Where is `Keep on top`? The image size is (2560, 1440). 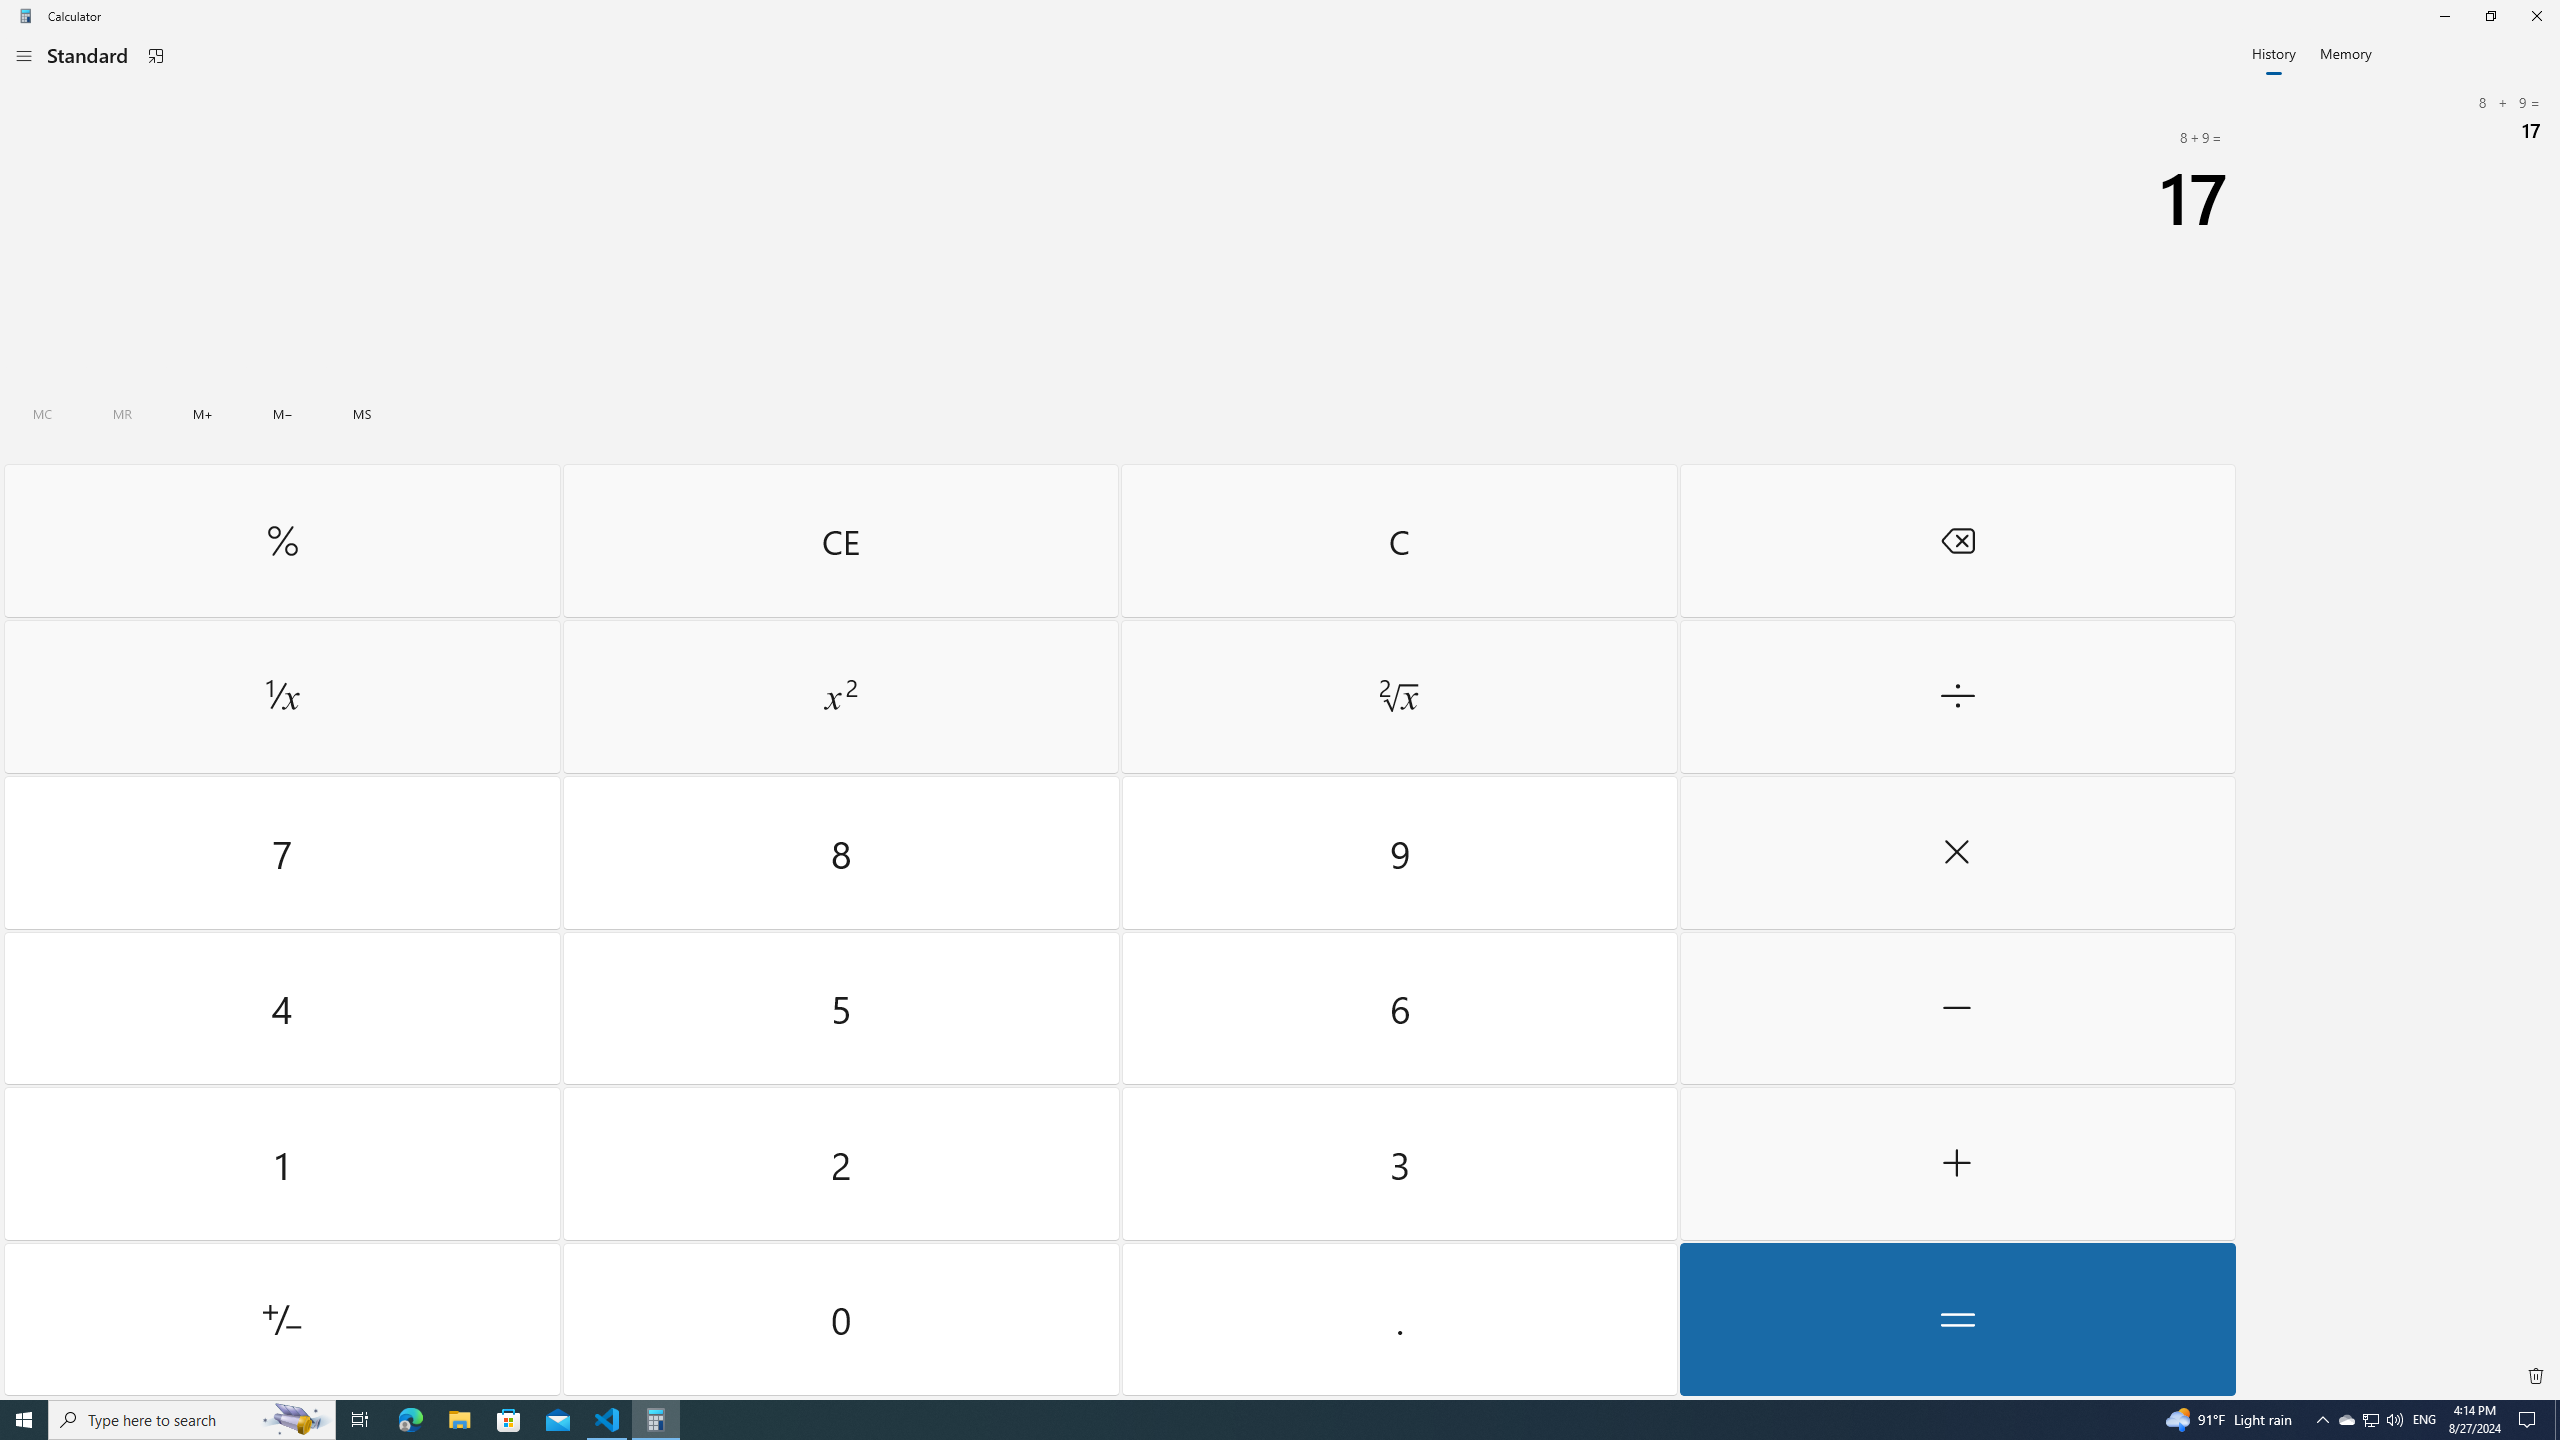 Keep on top is located at coordinates (156, 56).